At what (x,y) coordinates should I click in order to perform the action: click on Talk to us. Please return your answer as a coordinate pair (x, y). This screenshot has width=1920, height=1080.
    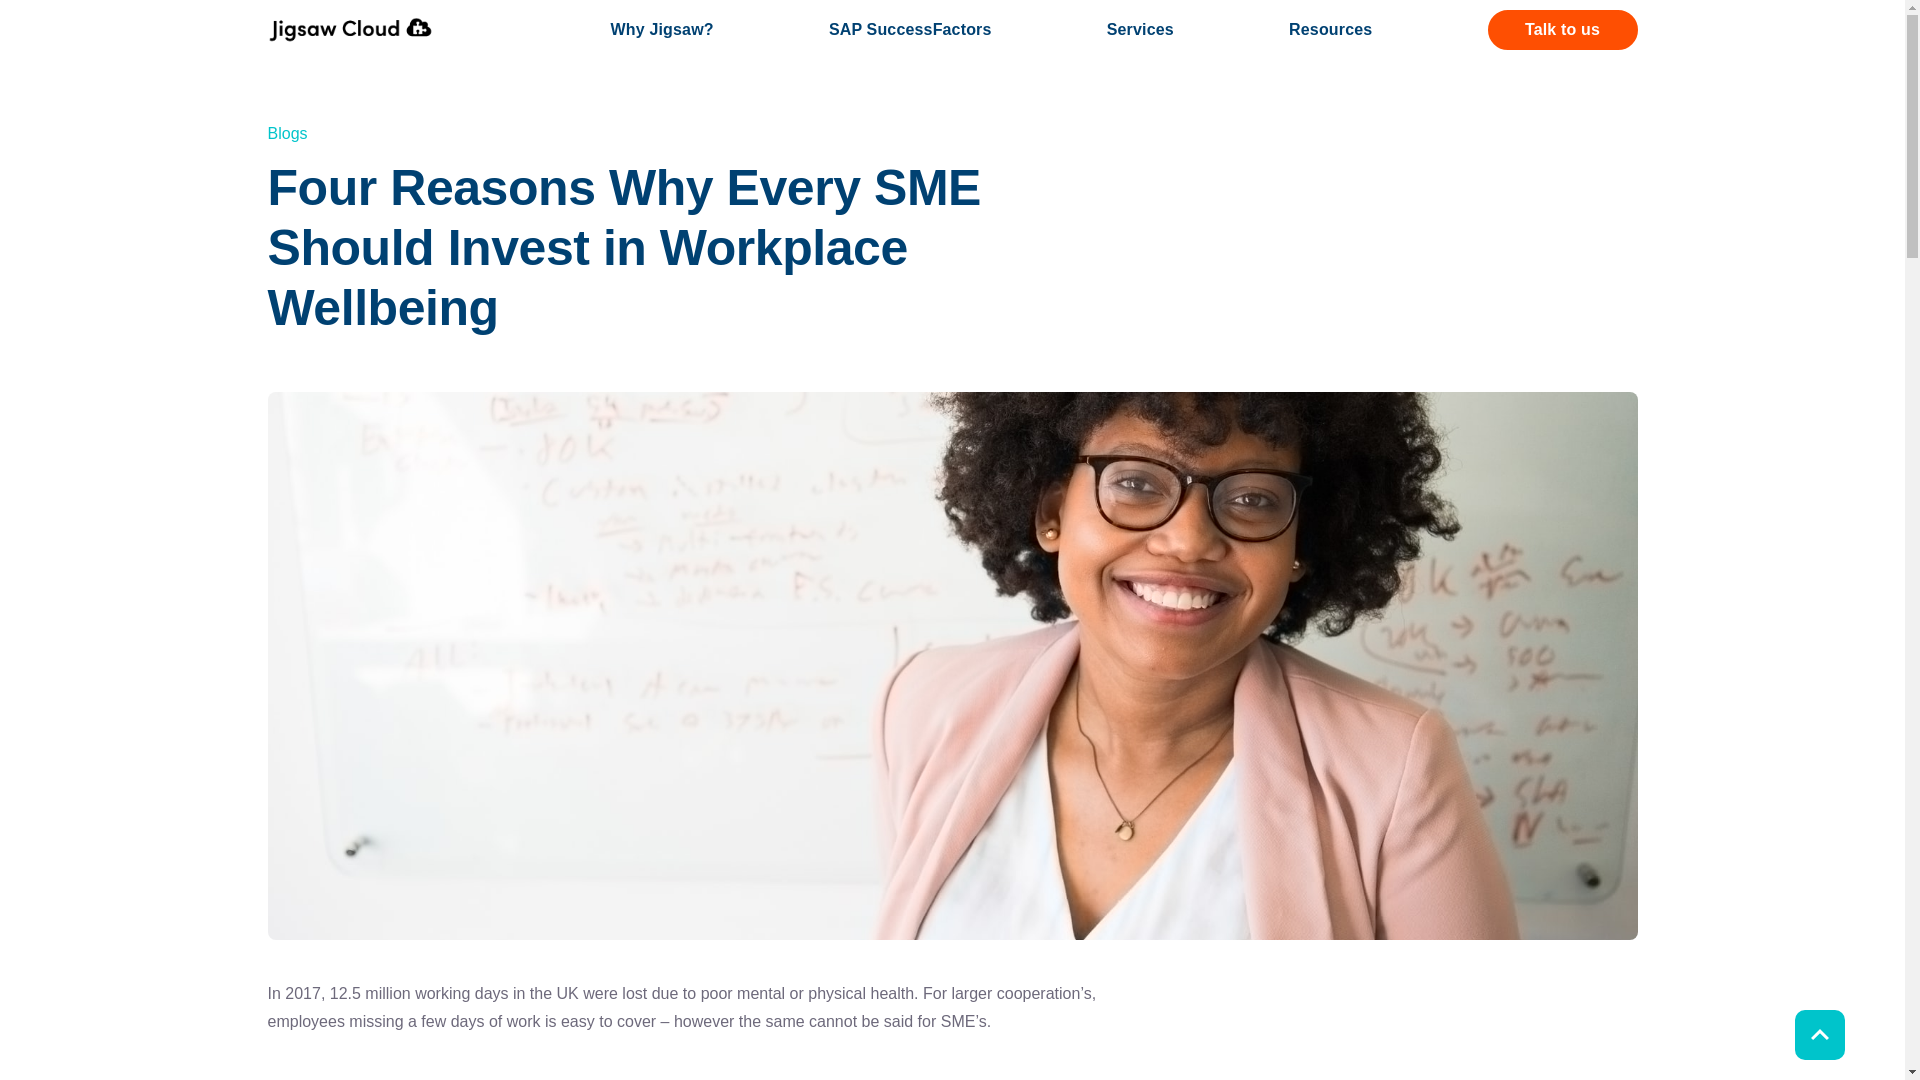
    Looking at the image, I should click on (1562, 29).